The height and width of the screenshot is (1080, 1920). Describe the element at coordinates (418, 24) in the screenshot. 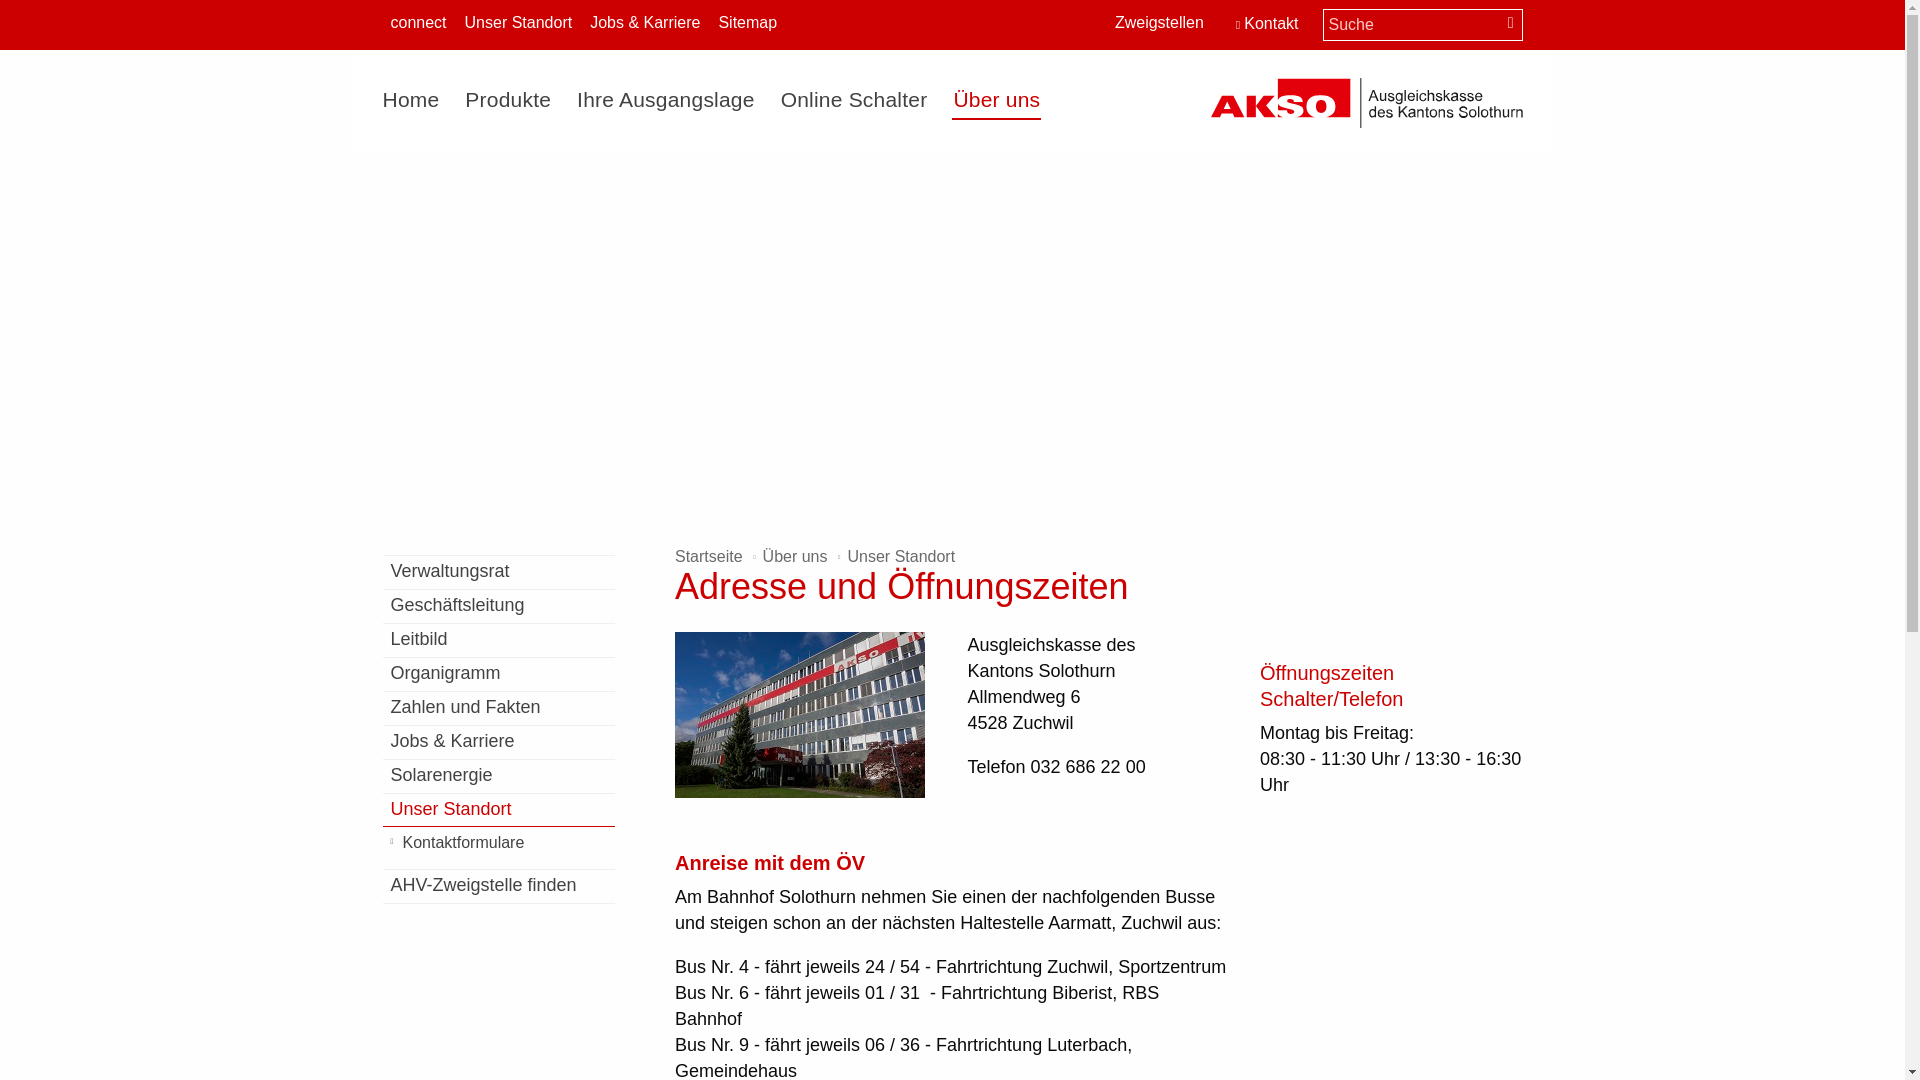

I see `connect` at that location.